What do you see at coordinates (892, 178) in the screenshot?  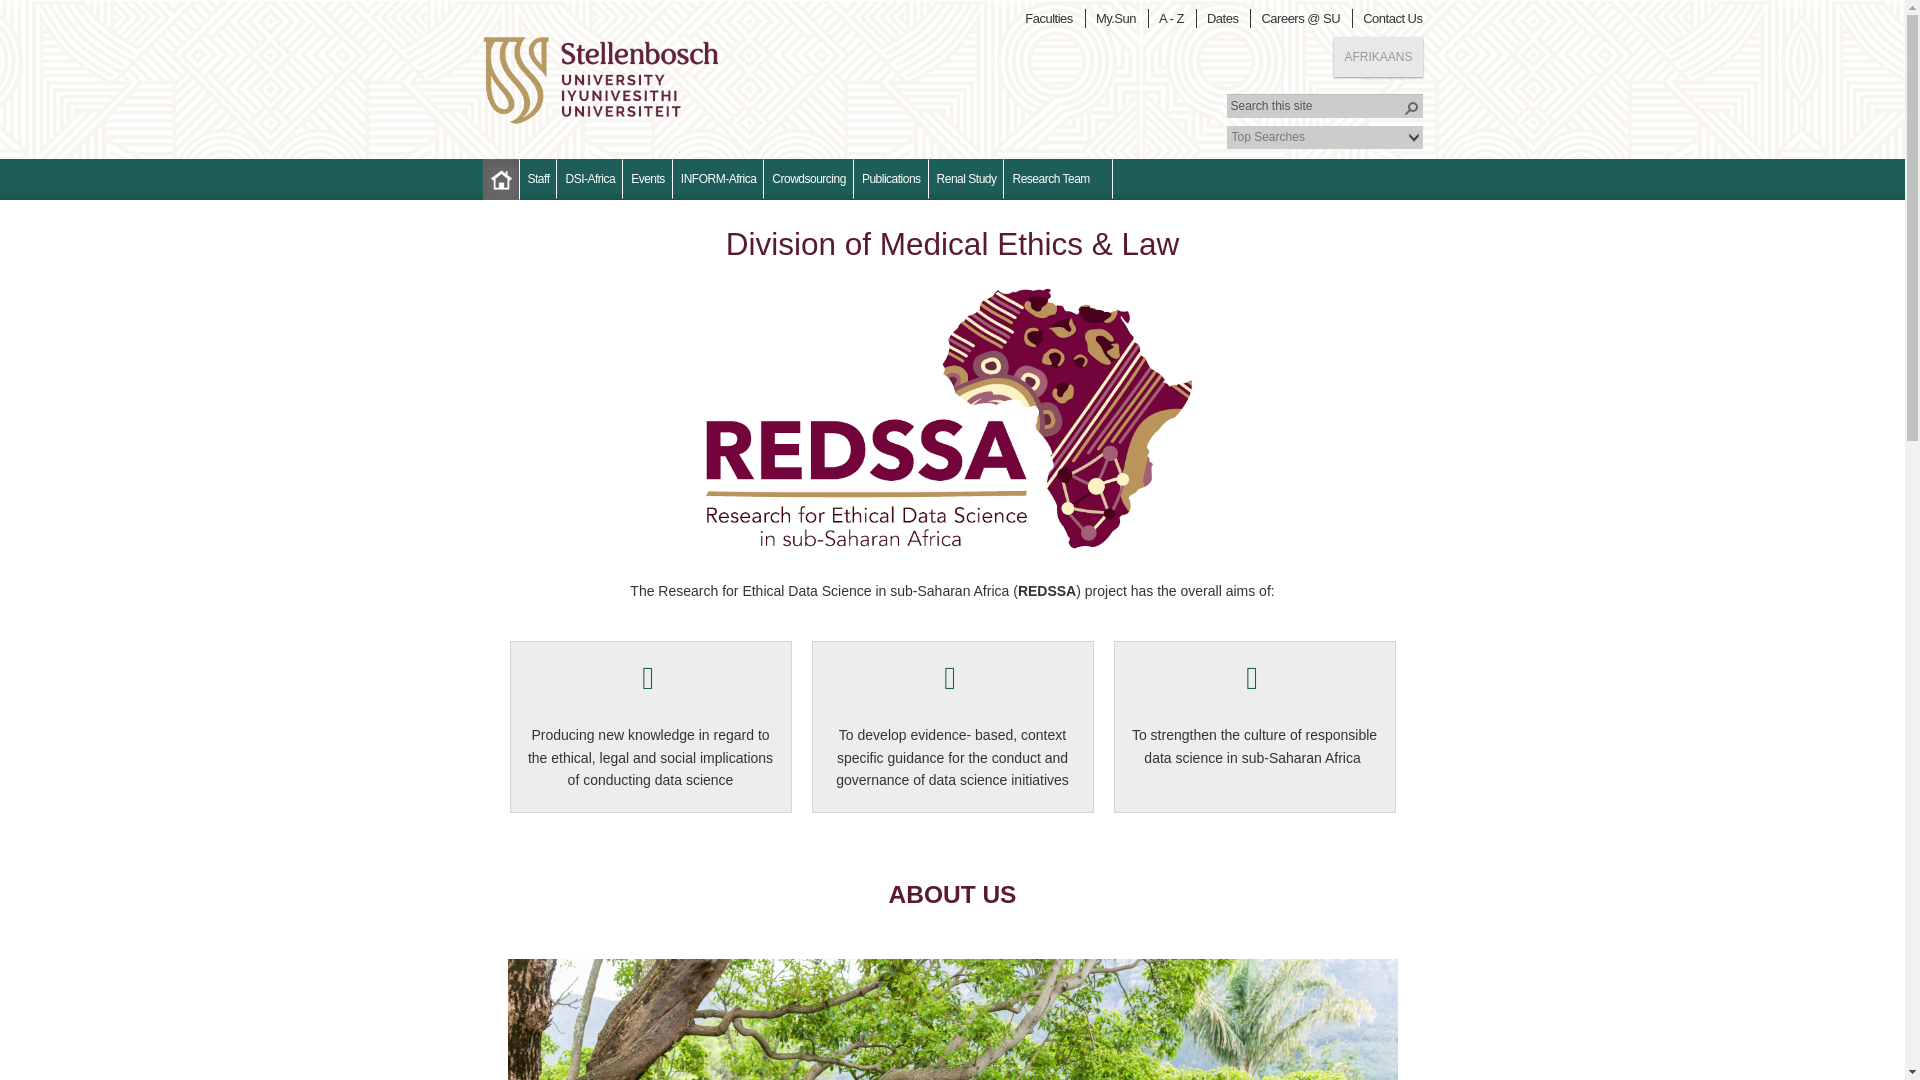 I see `Publications` at bounding box center [892, 178].